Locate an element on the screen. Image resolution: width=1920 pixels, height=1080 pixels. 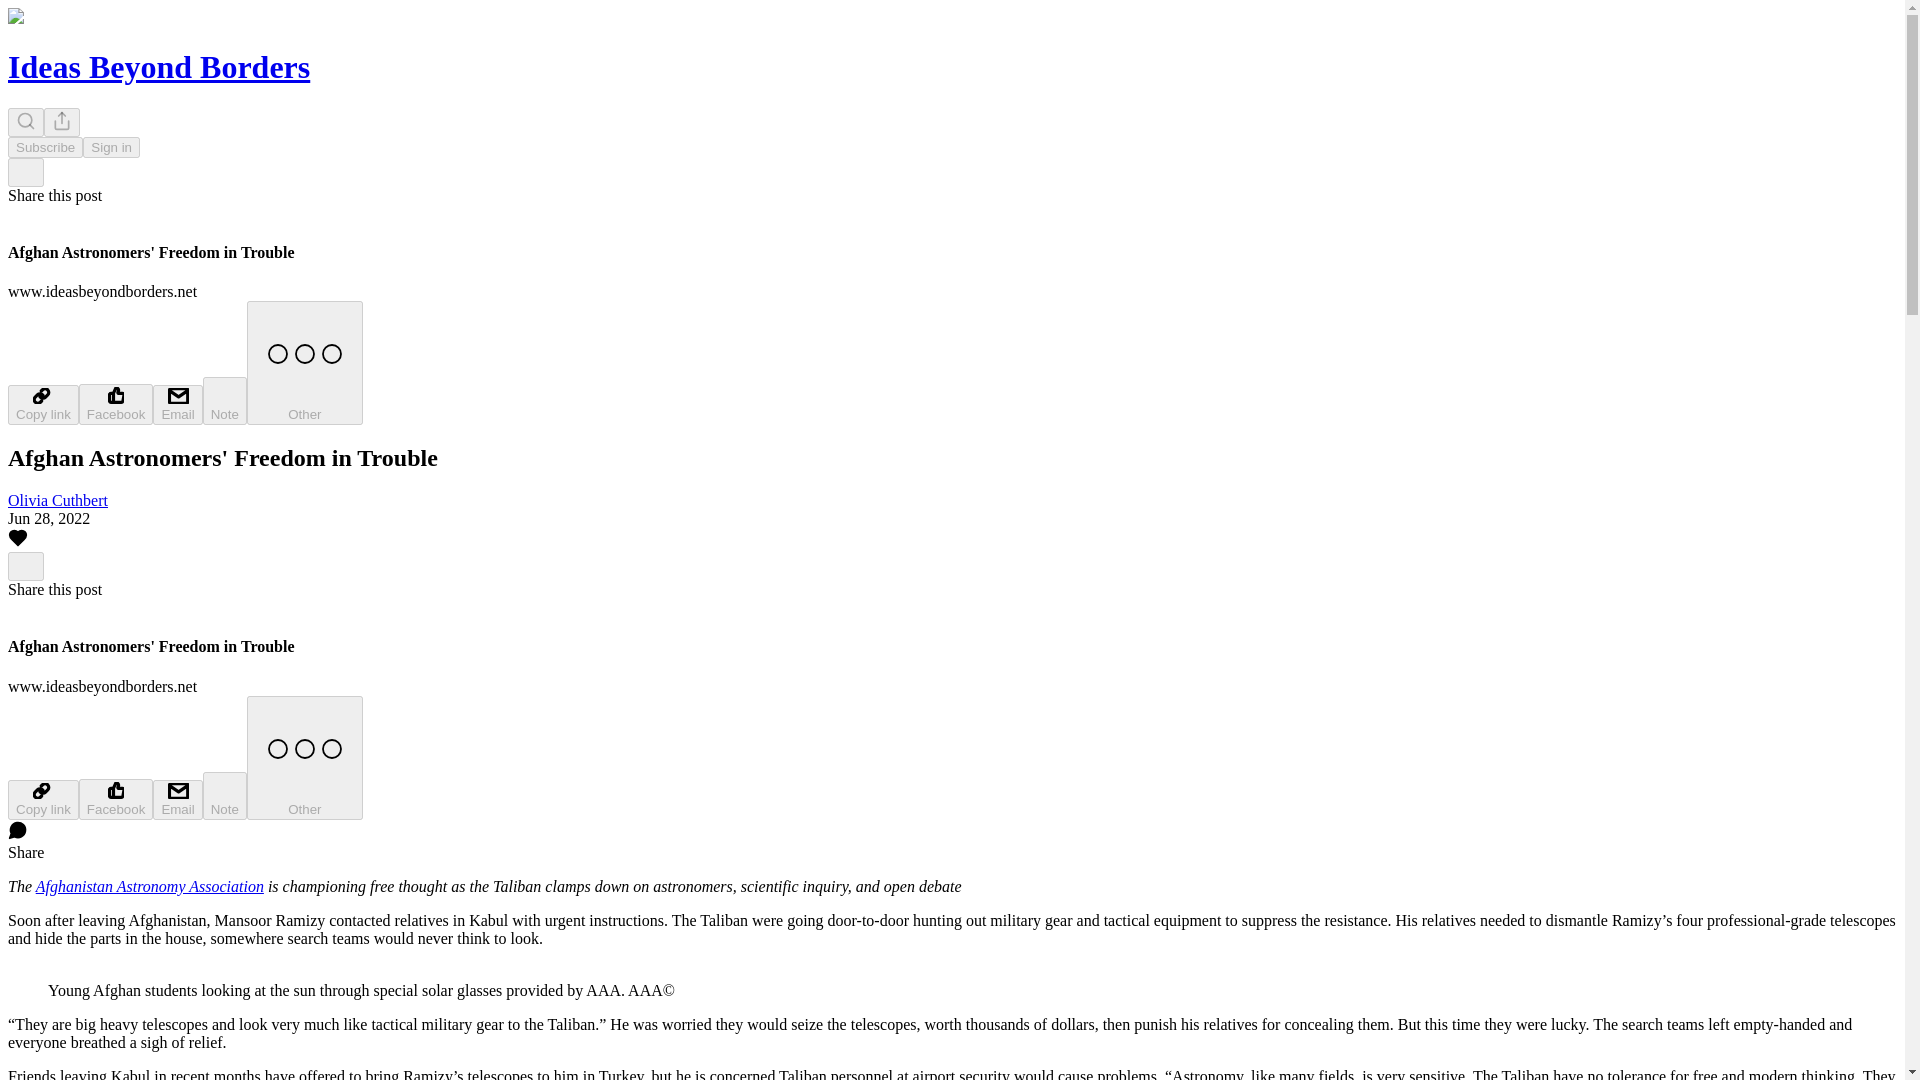
Email is located at coordinates (177, 799).